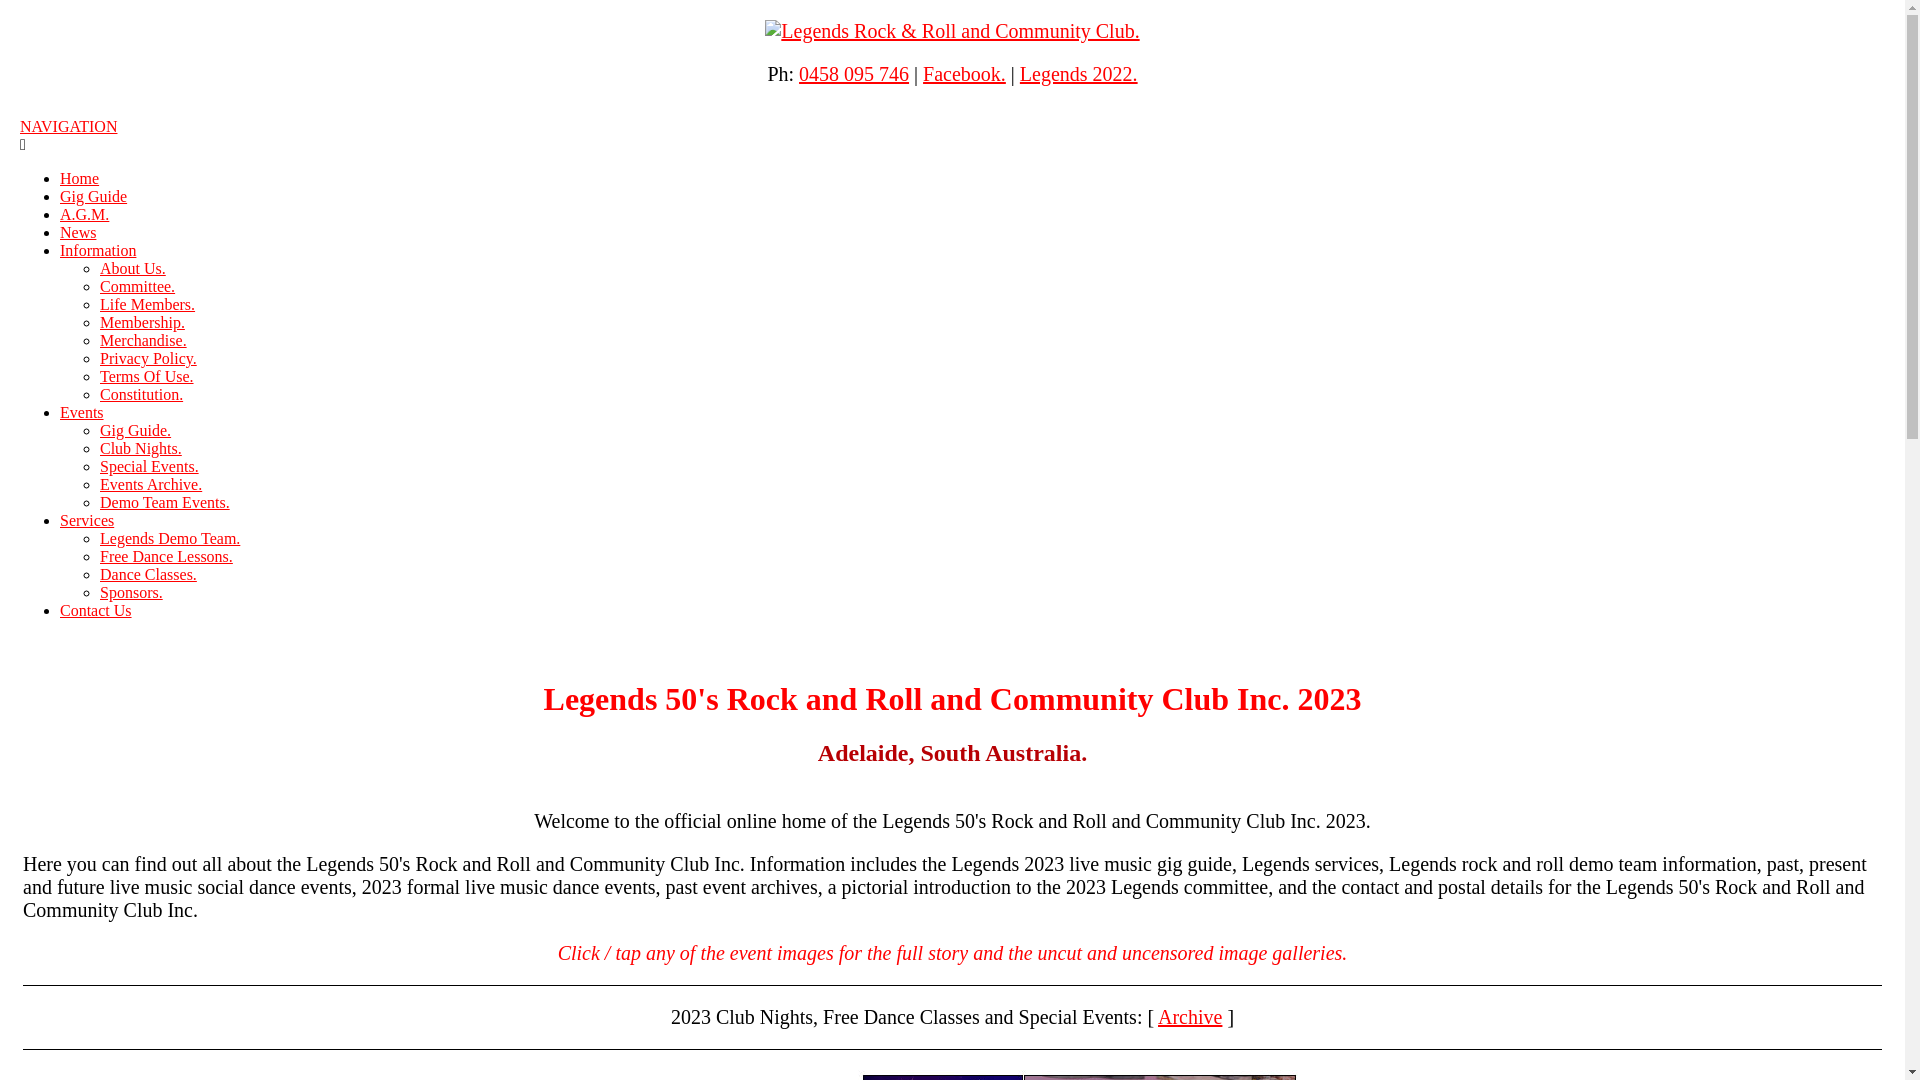 Image resolution: width=1920 pixels, height=1080 pixels. What do you see at coordinates (144, 340) in the screenshot?
I see `Merchandise.` at bounding box center [144, 340].